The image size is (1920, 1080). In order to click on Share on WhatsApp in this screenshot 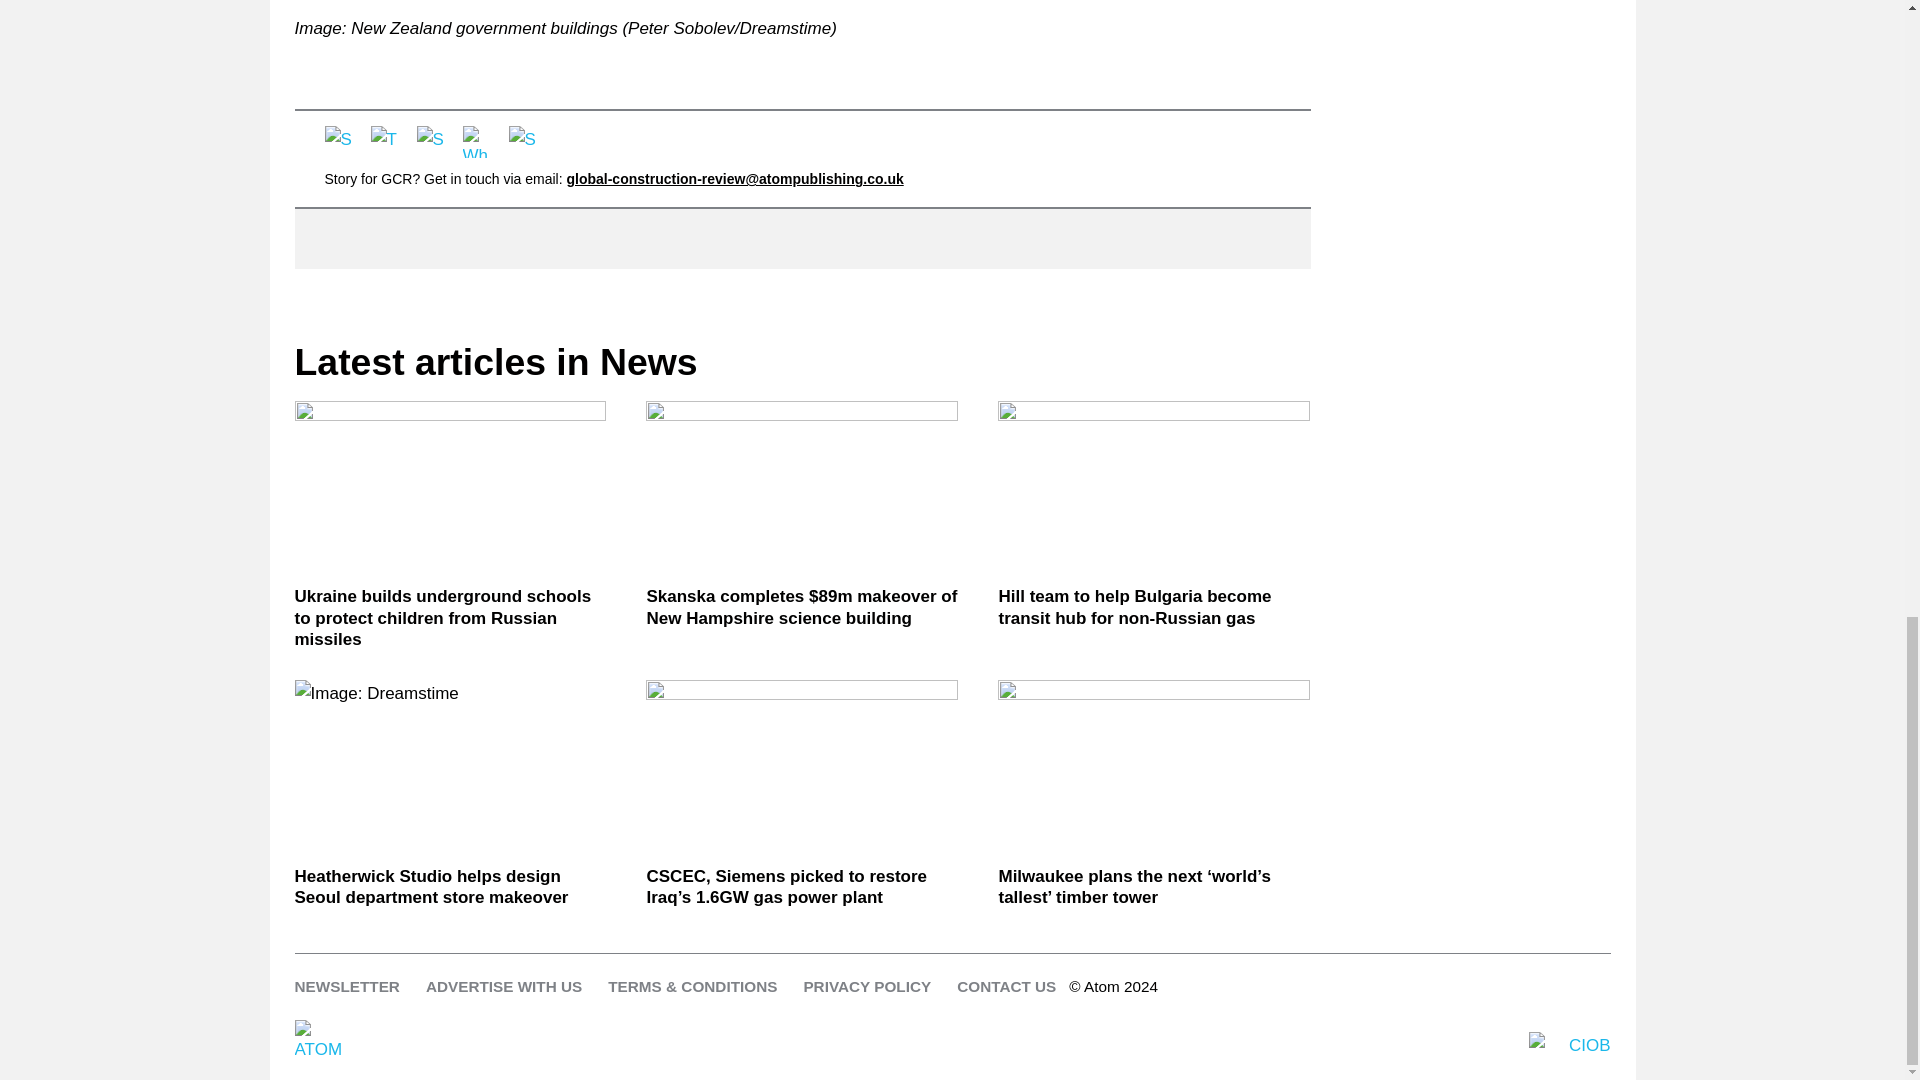, I will do `click(478, 142)`.